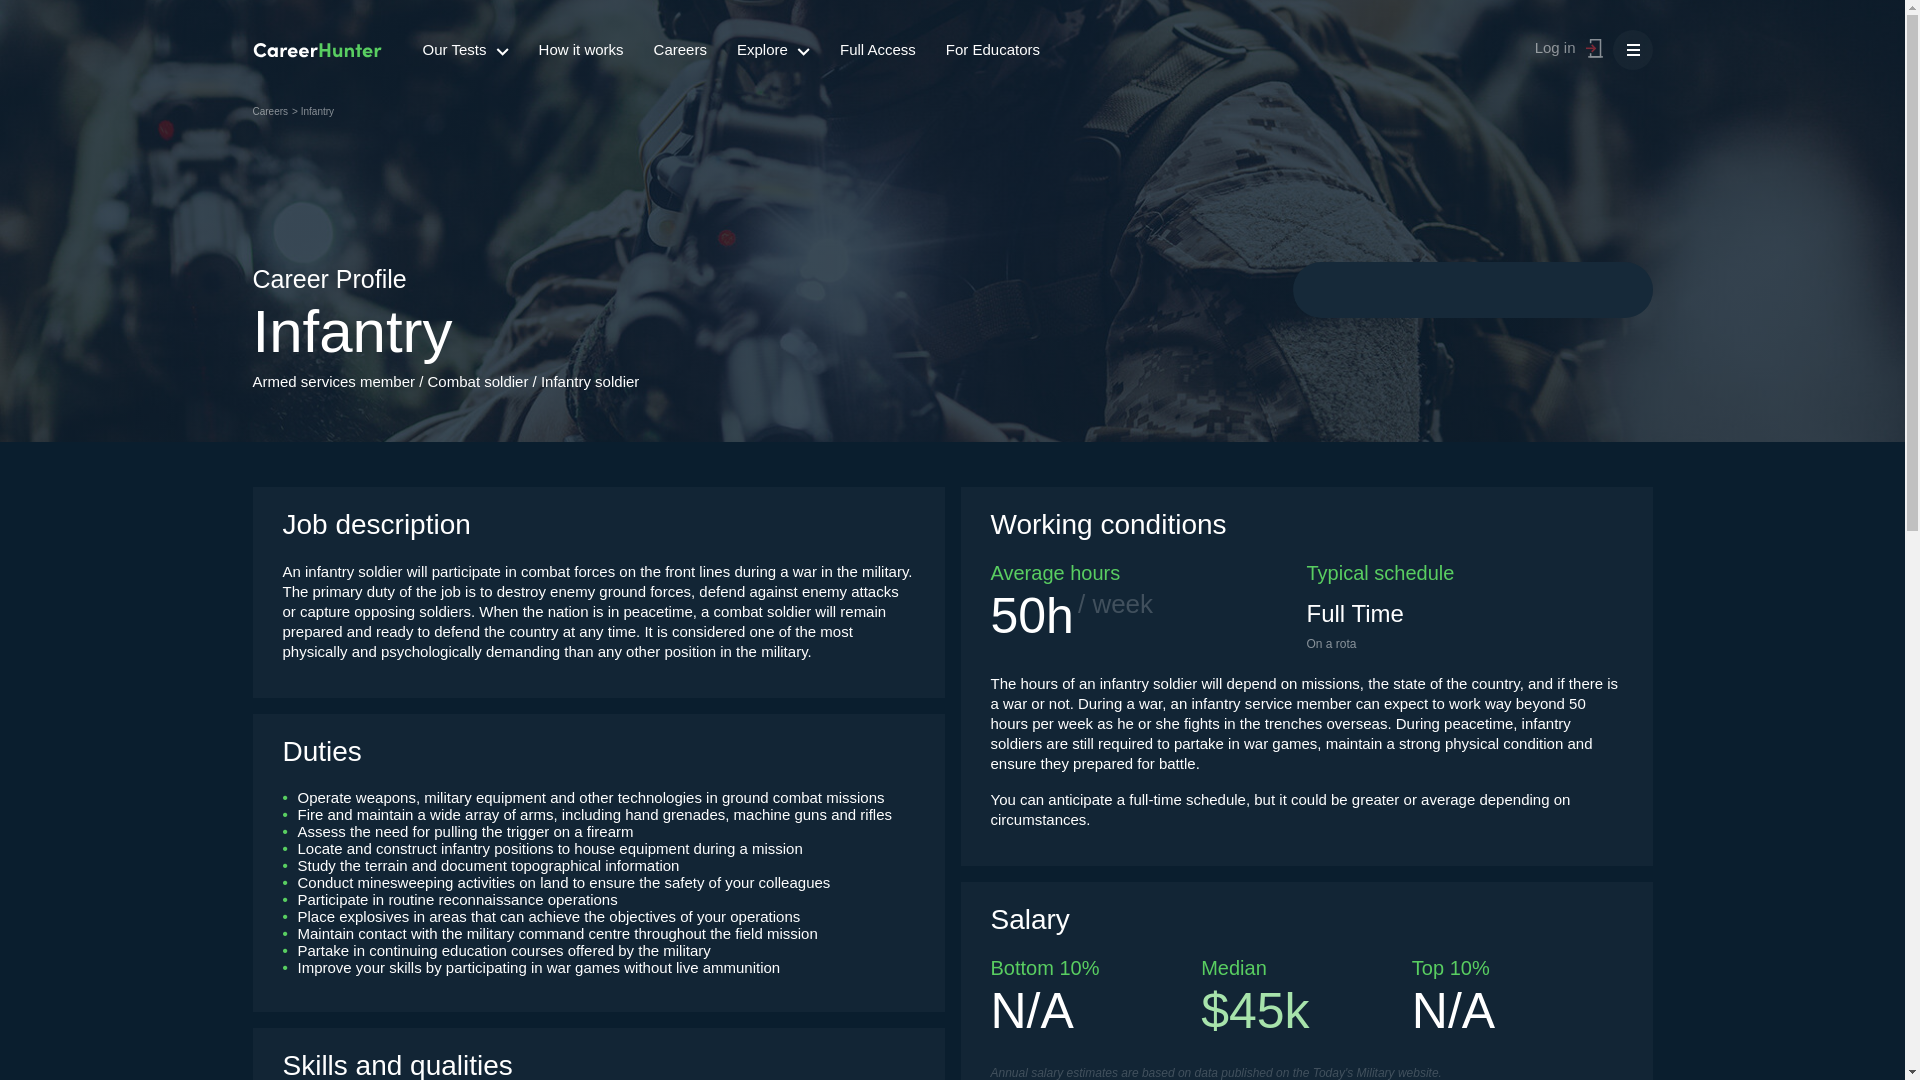 The image size is (1920, 1080). Describe the element at coordinates (773, 50) in the screenshot. I see `Explore` at that location.